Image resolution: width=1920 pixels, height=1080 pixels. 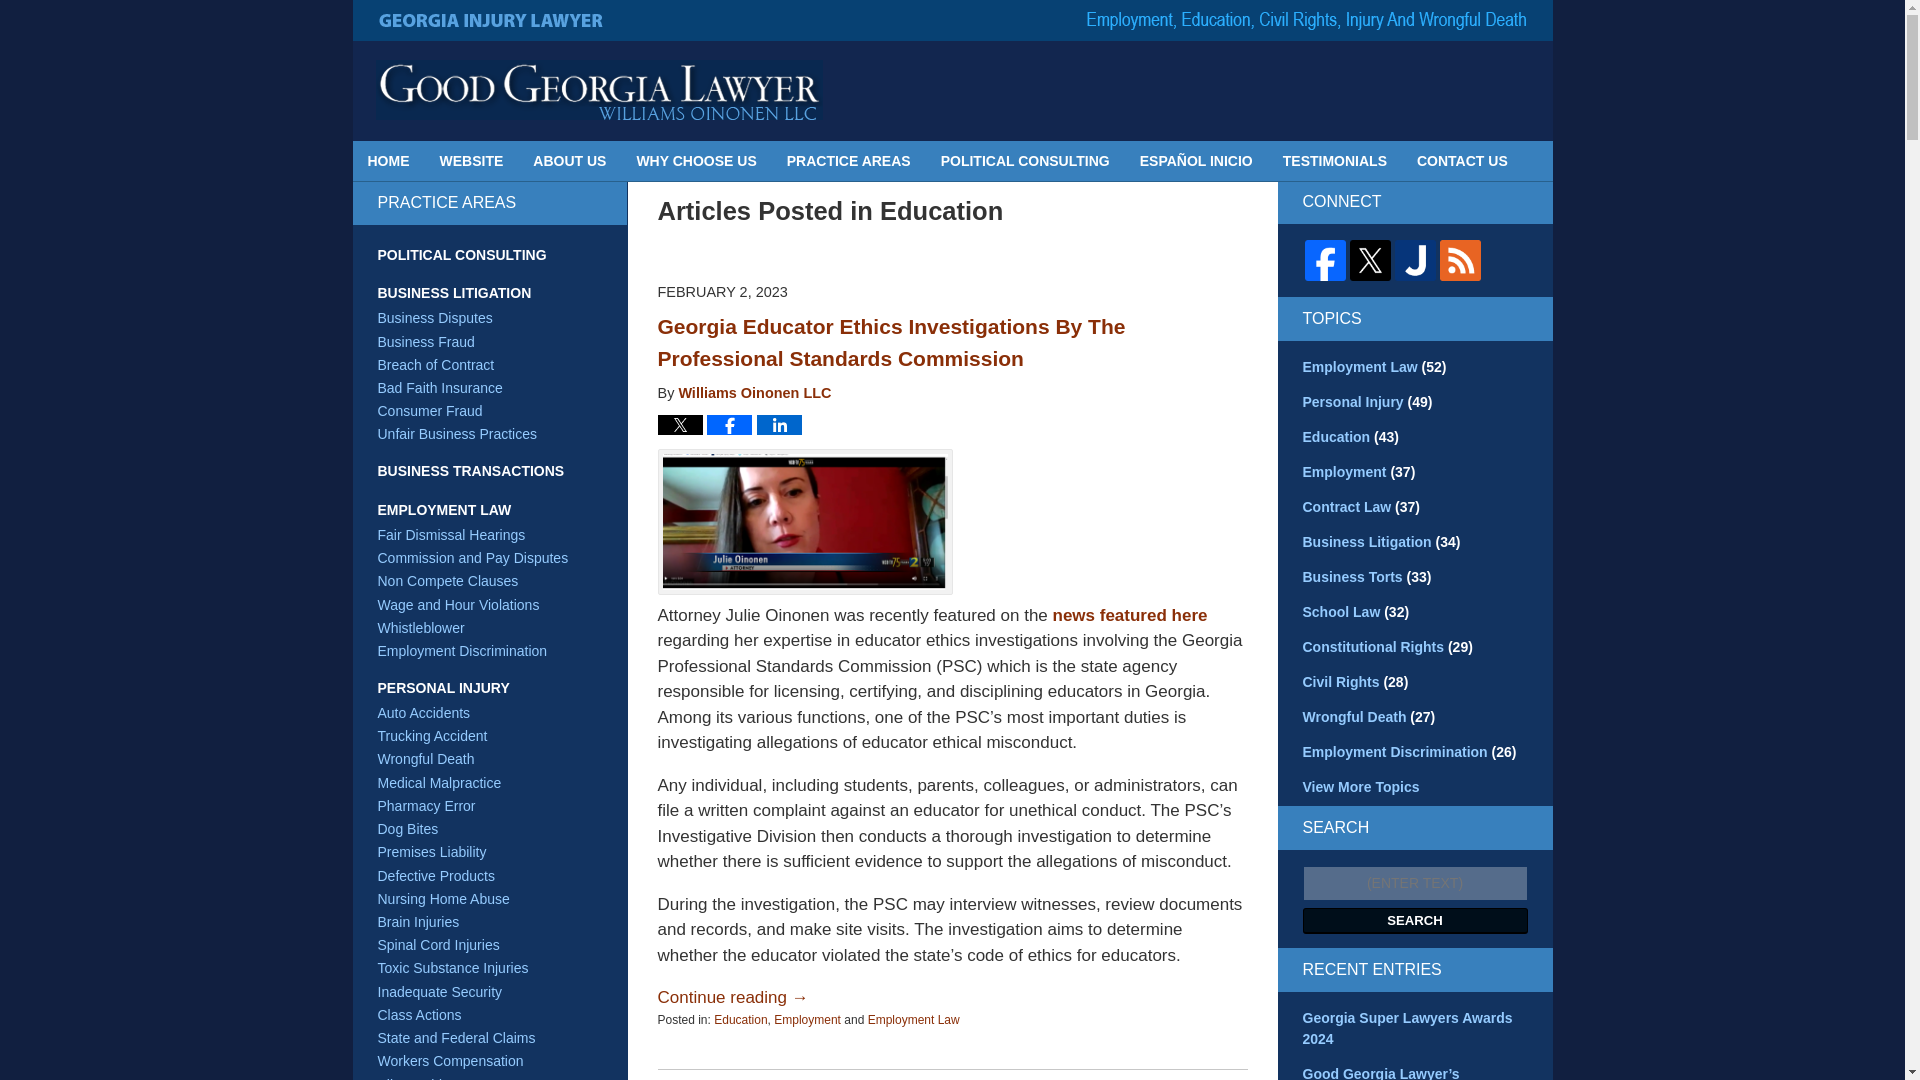 What do you see at coordinates (471, 161) in the screenshot?
I see `WEBSITE` at bounding box center [471, 161].